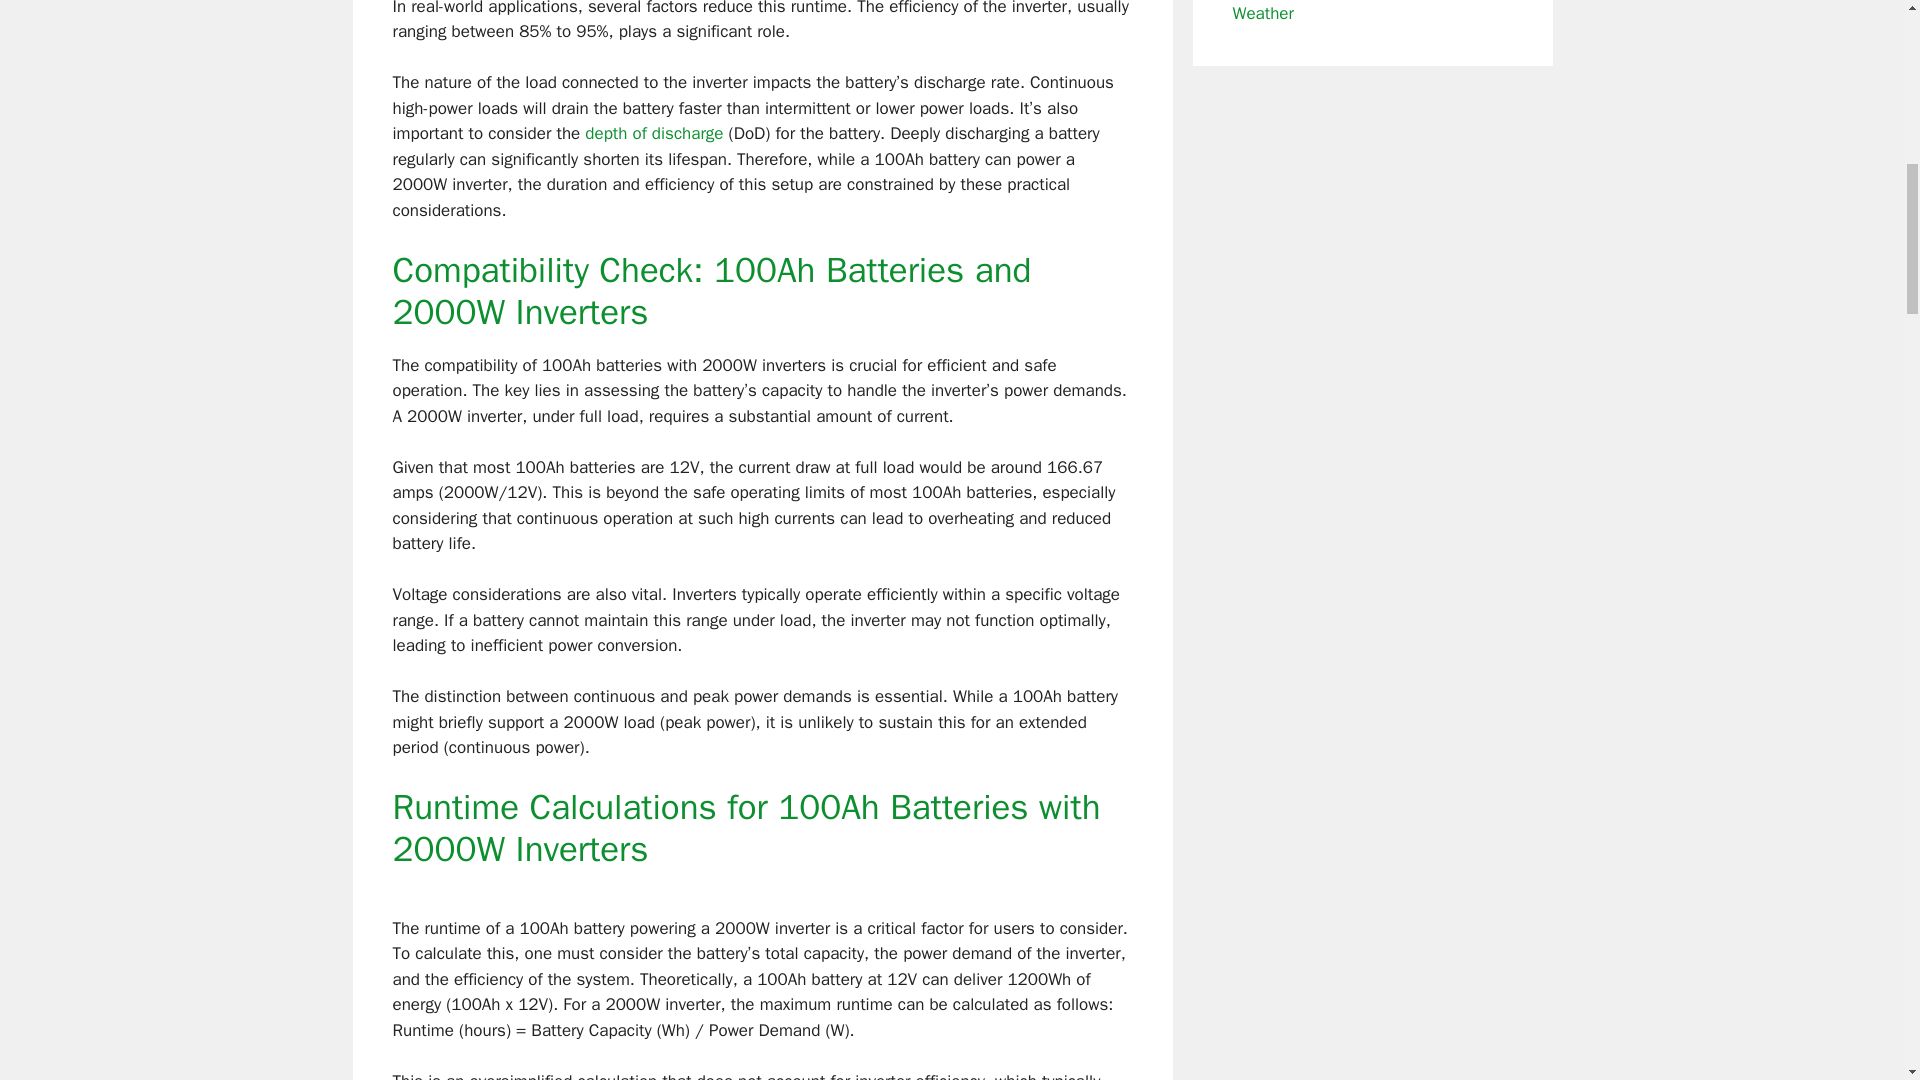  What do you see at coordinates (654, 133) in the screenshot?
I see `depth of discharge` at bounding box center [654, 133].